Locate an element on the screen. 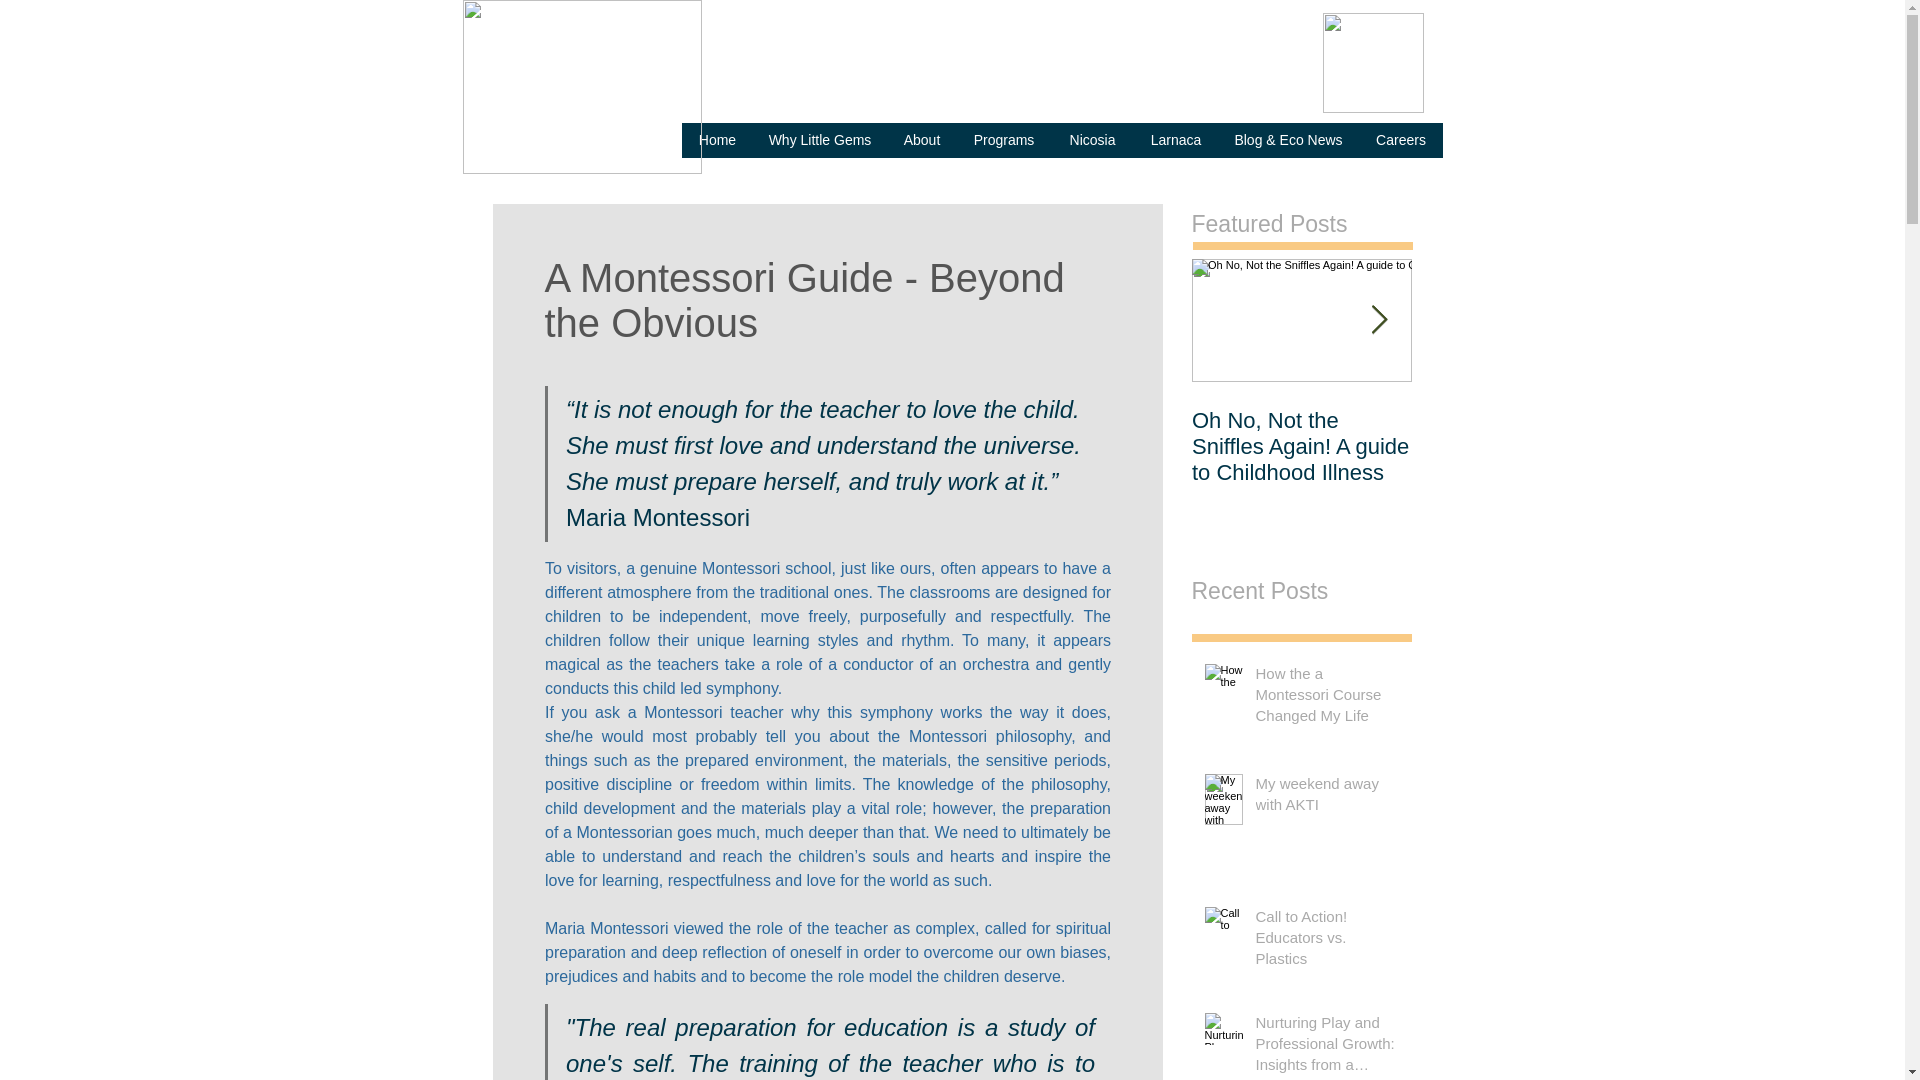 This screenshot has height=1080, width=1920. Why Little Gems is located at coordinates (820, 140).